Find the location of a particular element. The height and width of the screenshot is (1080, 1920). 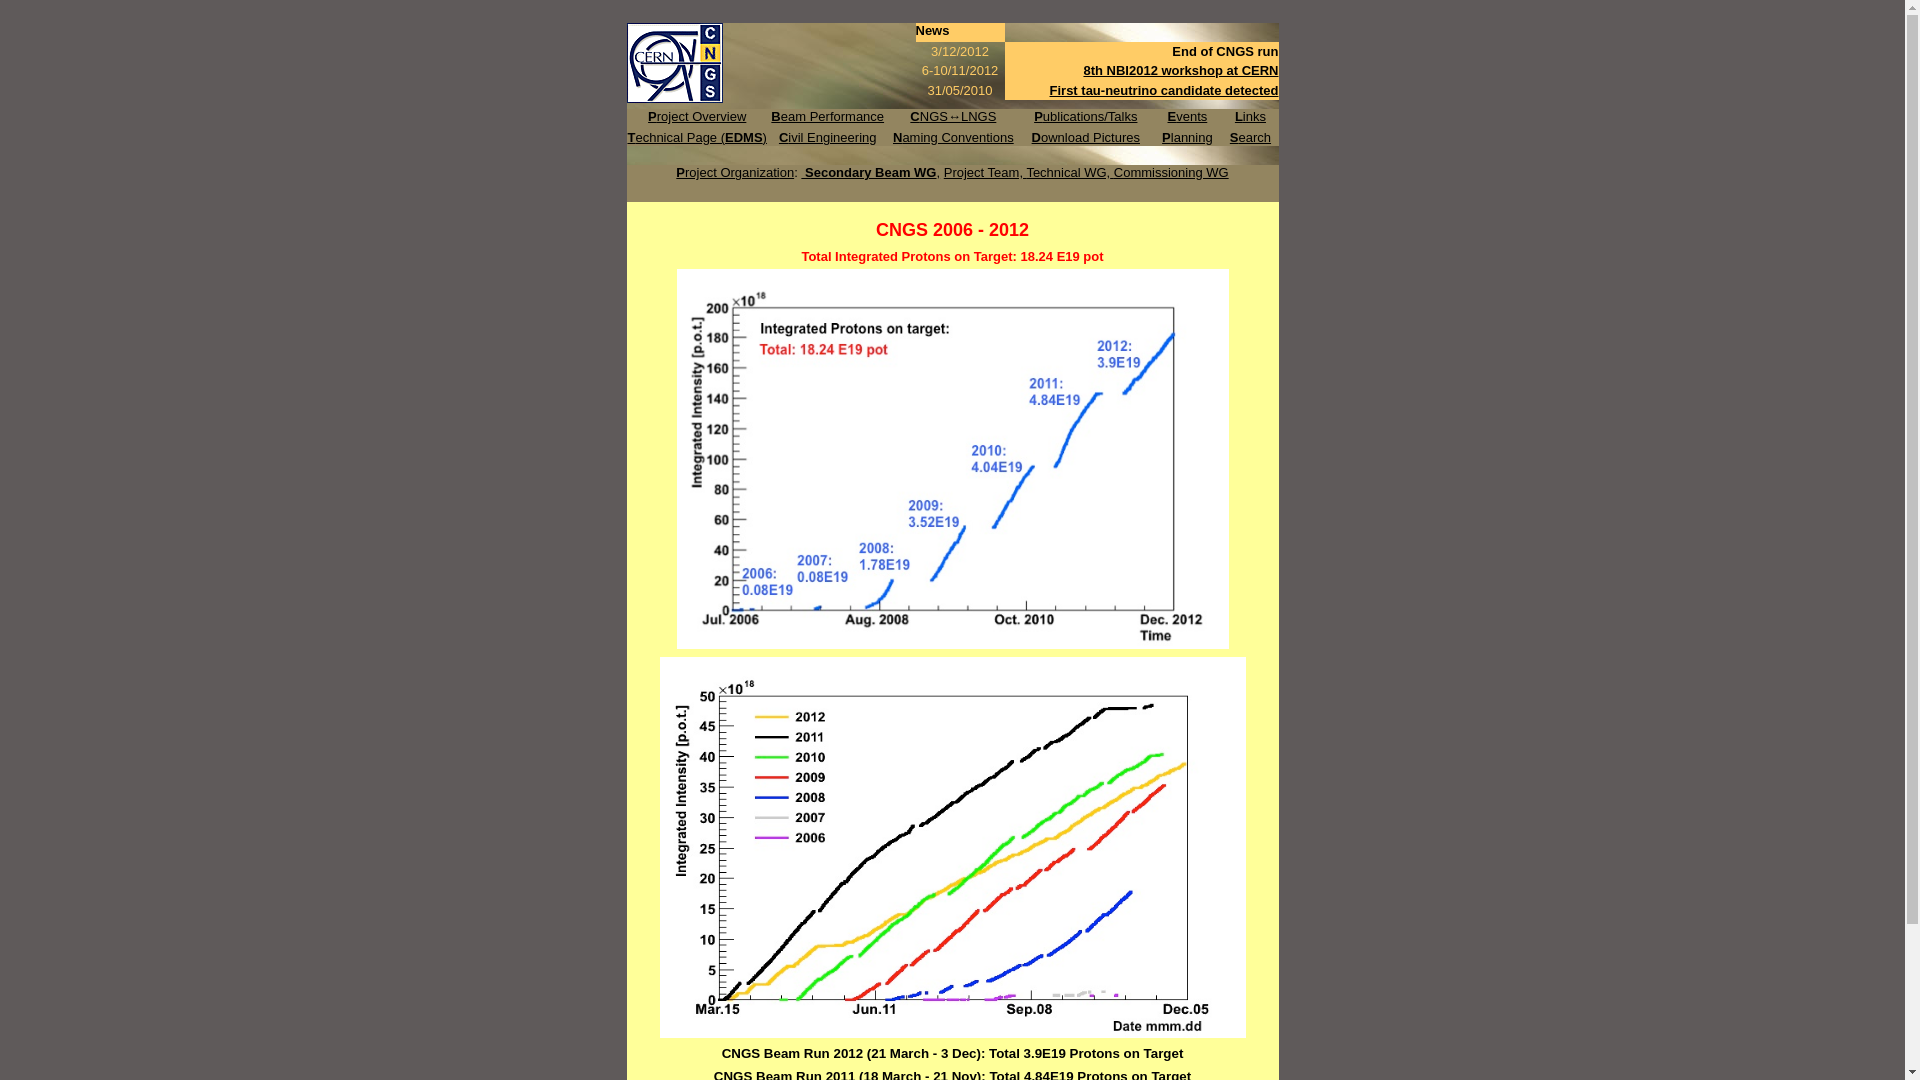

Secondary Beam WG, is located at coordinates (872, 172).